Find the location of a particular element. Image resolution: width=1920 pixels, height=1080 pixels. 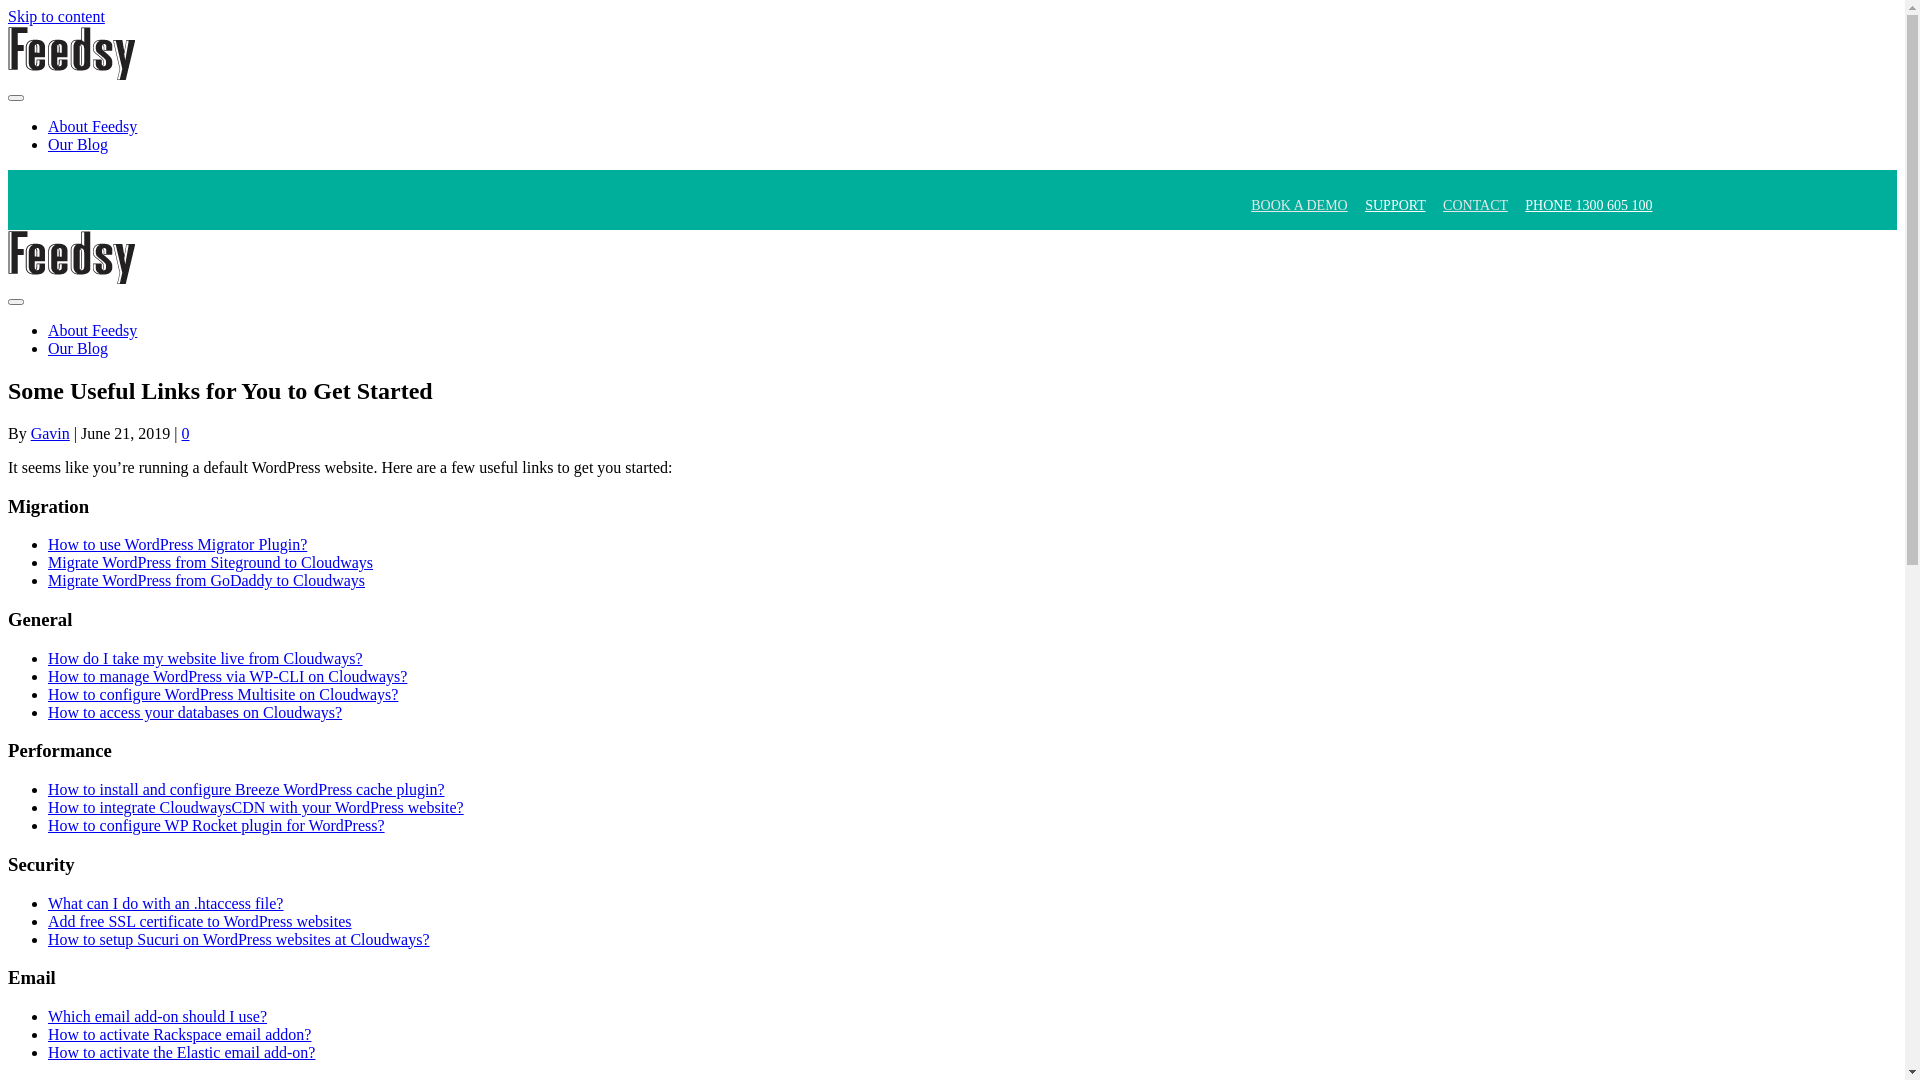

PHONE 1300 605 100 is located at coordinates (1588, 206).